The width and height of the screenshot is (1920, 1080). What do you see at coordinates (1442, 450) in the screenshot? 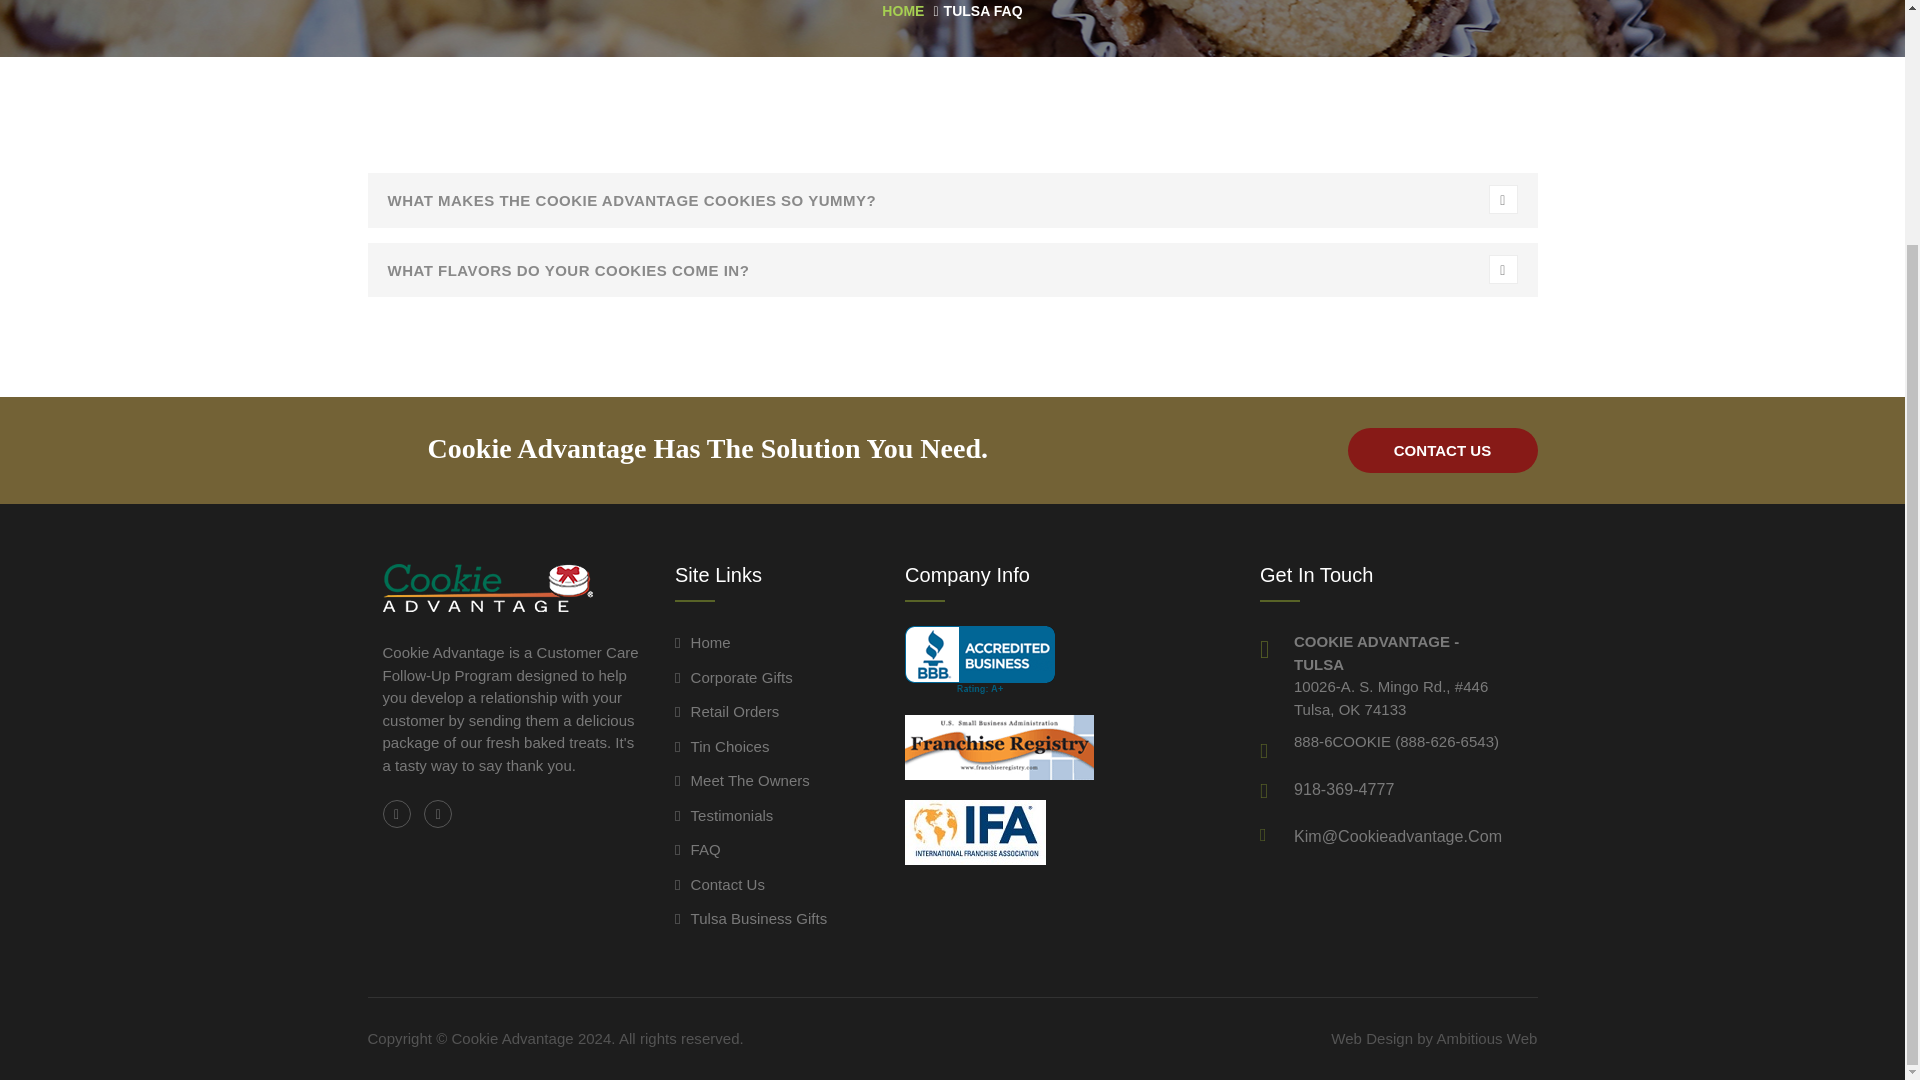
I see `CONTACT US` at bounding box center [1442, 450].